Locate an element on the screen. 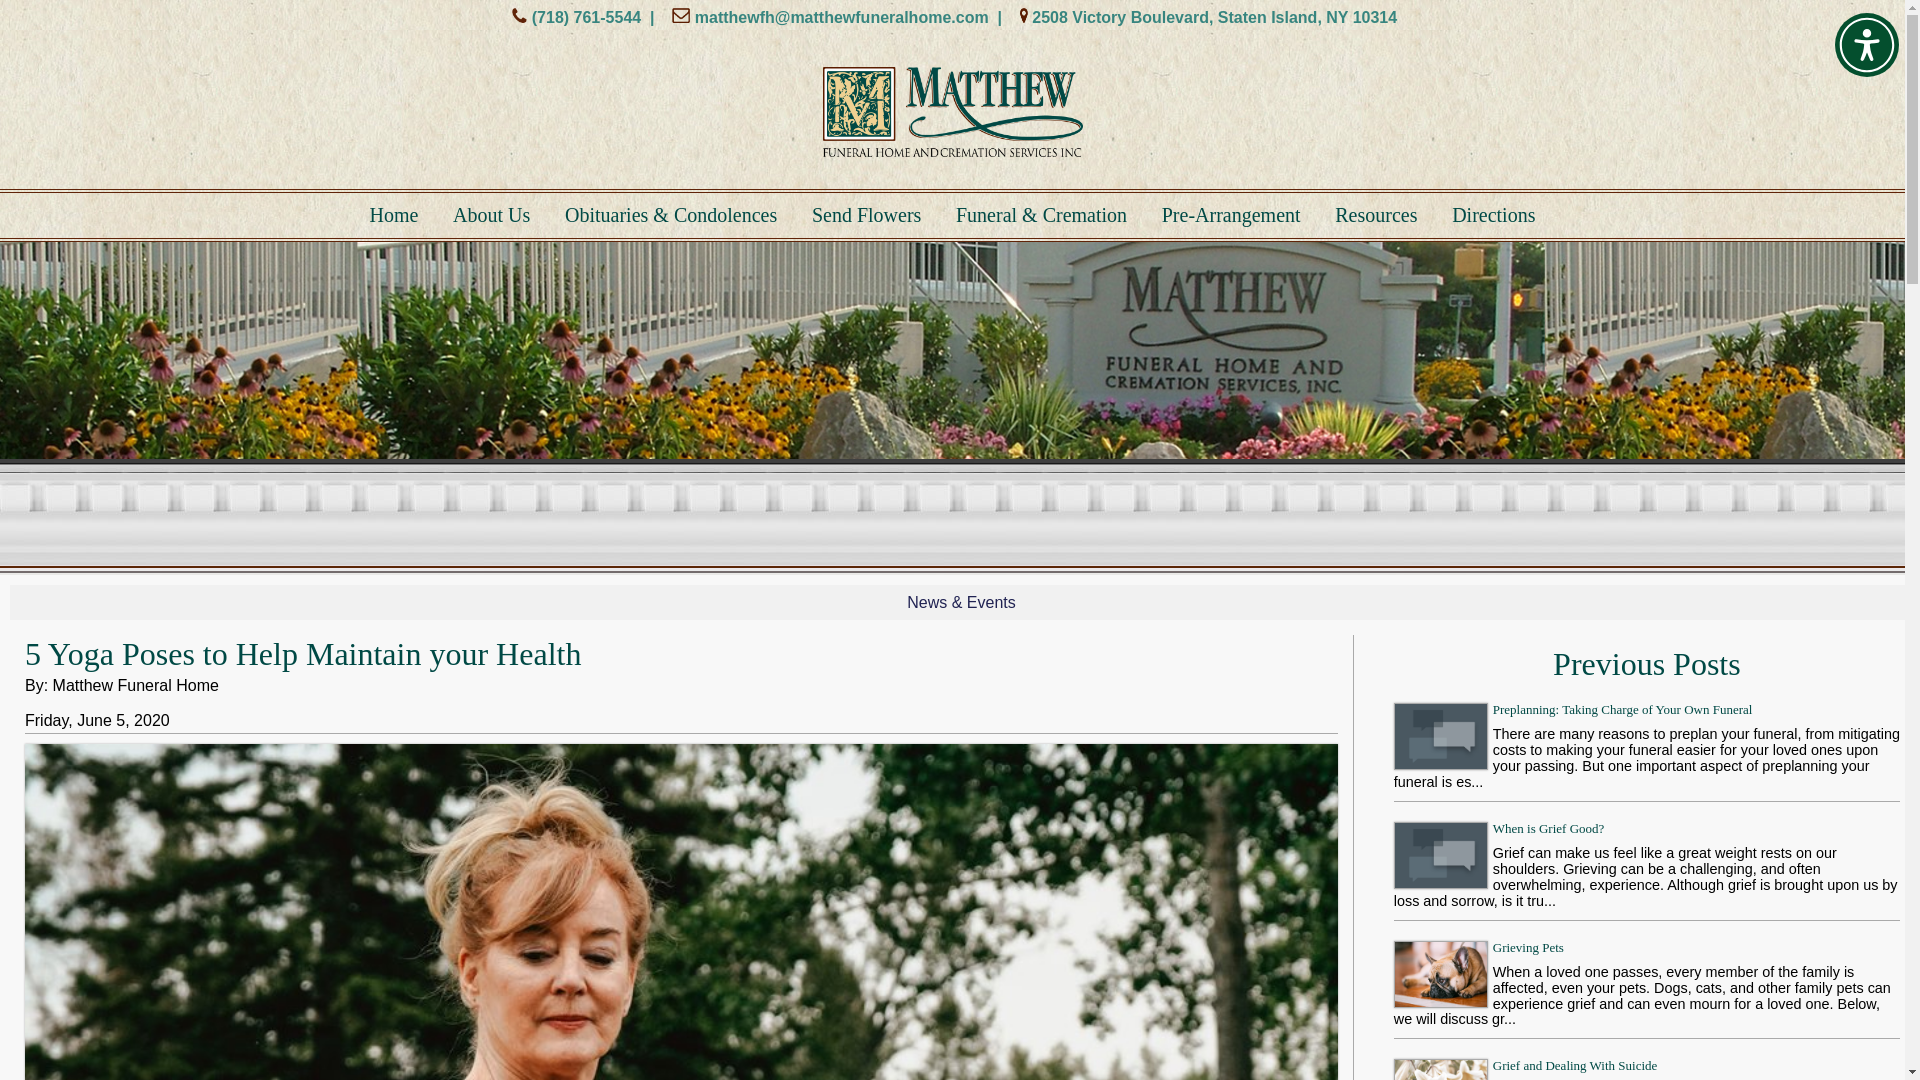 The width and height of the screenshot is (1920, 1080). Home is located at coordinates (394, 215).